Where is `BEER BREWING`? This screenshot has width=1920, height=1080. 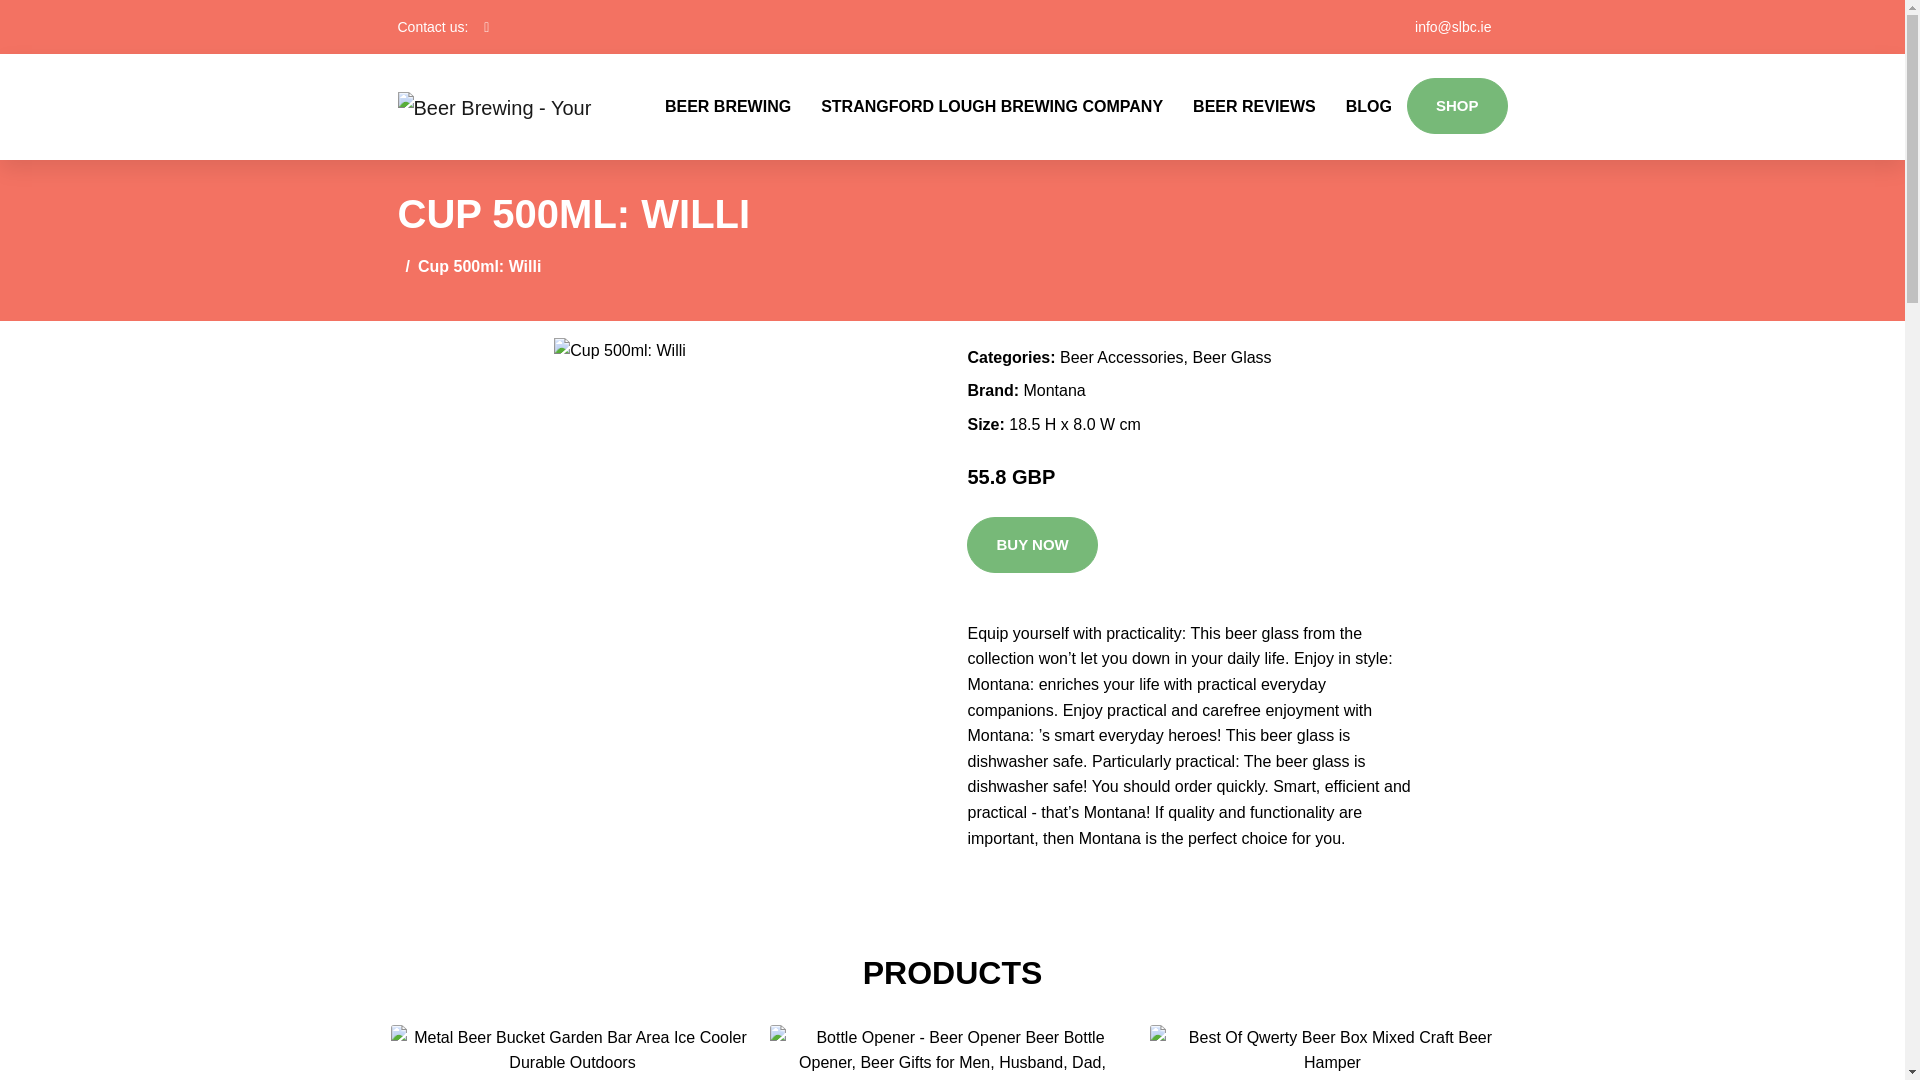
BEER BREWING is located at coordinates (728, 106).